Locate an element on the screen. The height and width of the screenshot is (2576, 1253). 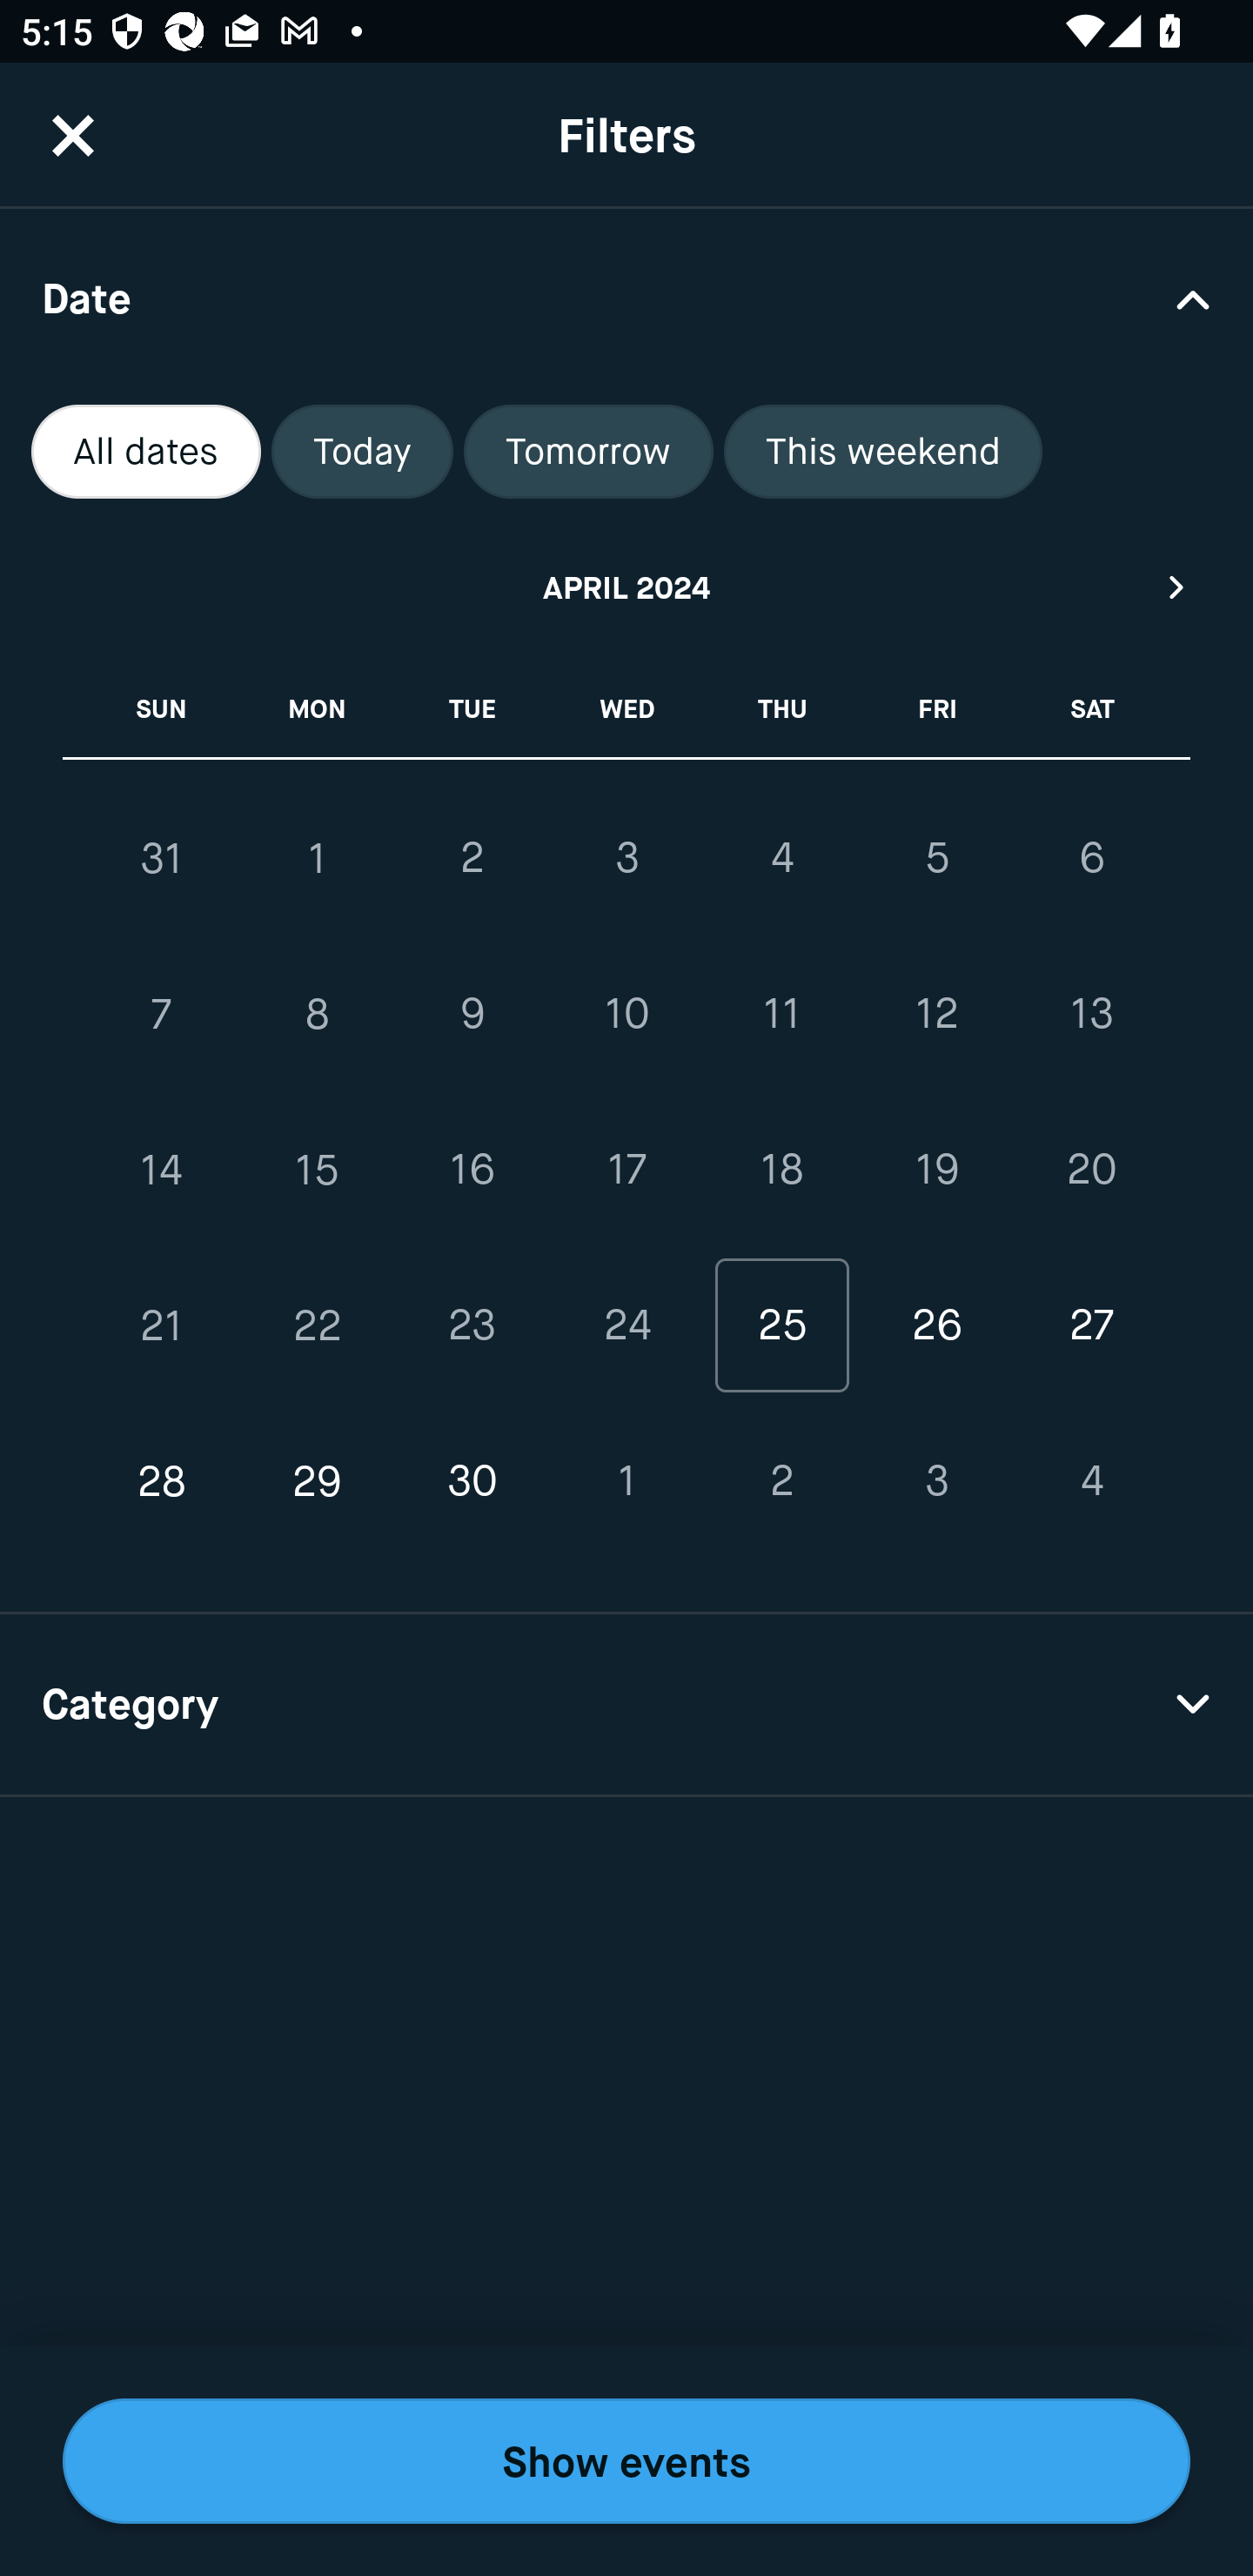
31 is located at coordinates (162, 858).